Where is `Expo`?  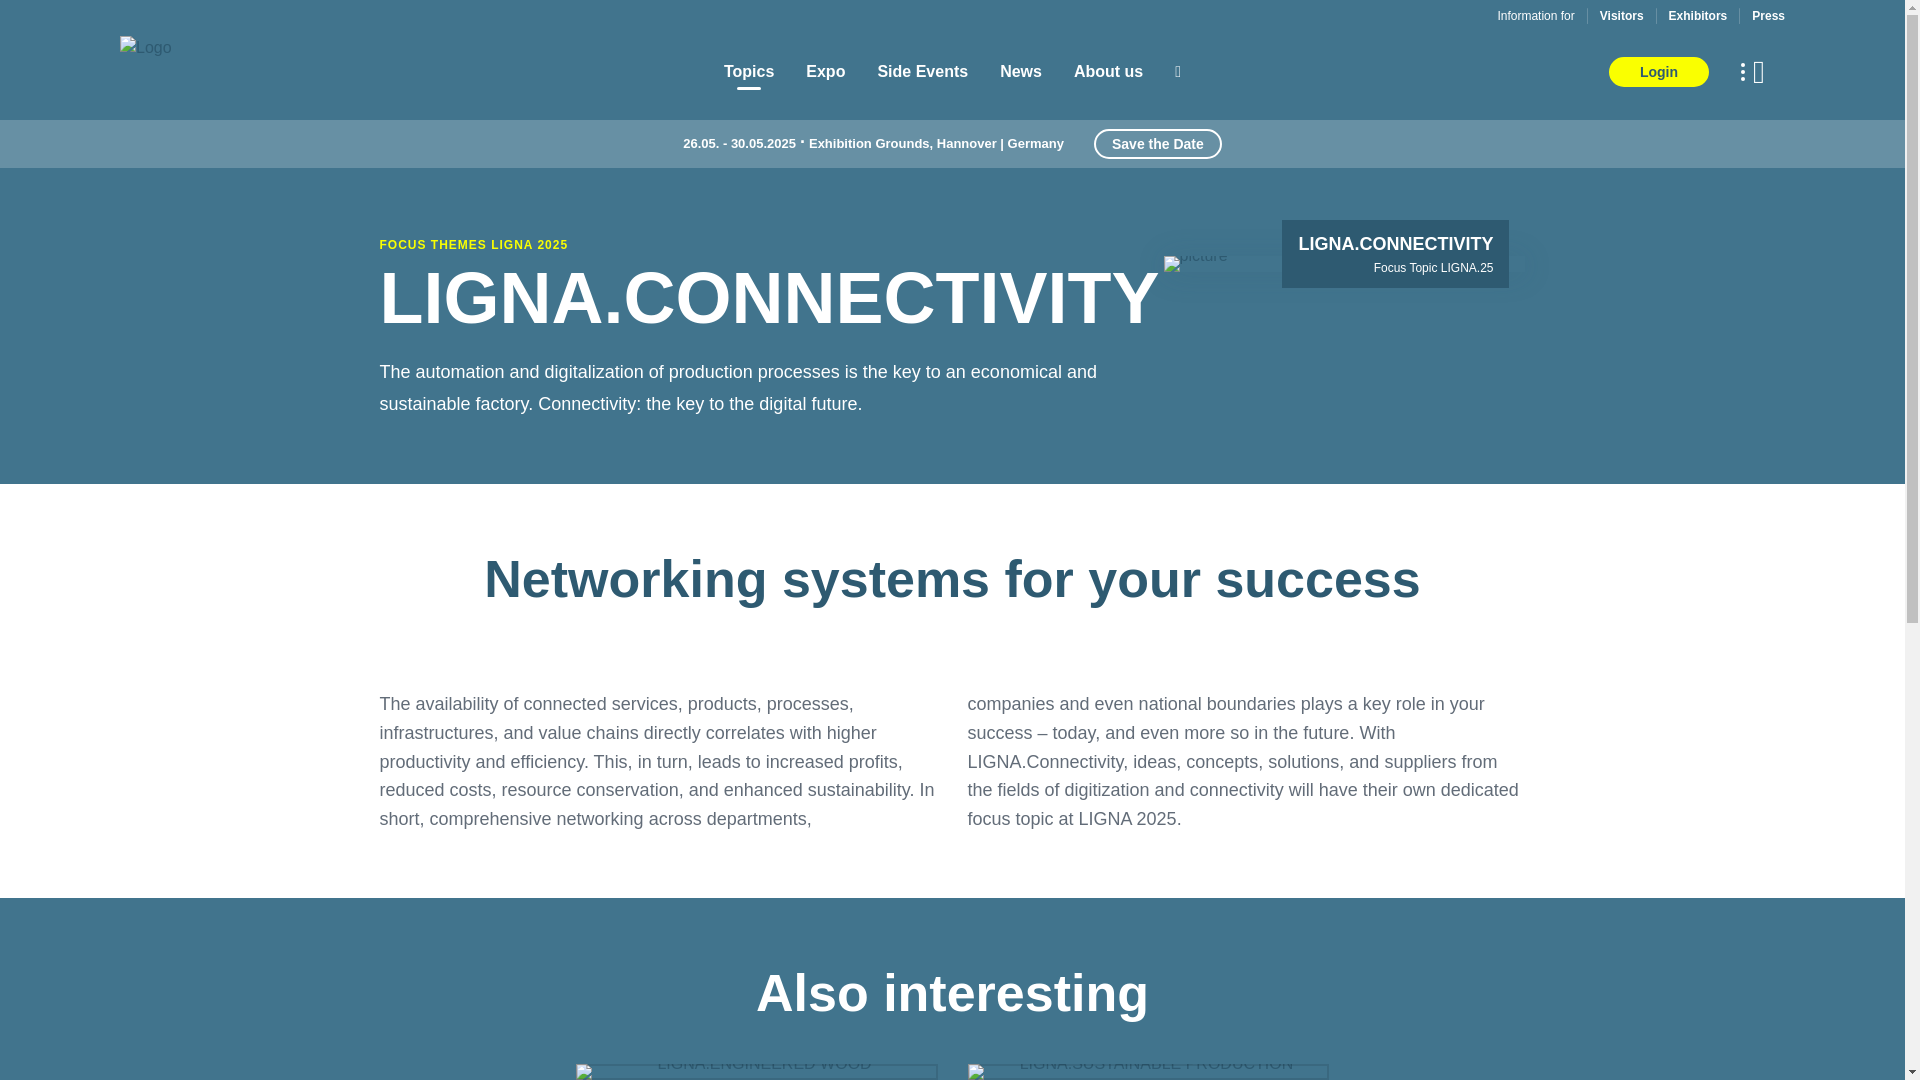
Expo is located at coordinates (825, 72).